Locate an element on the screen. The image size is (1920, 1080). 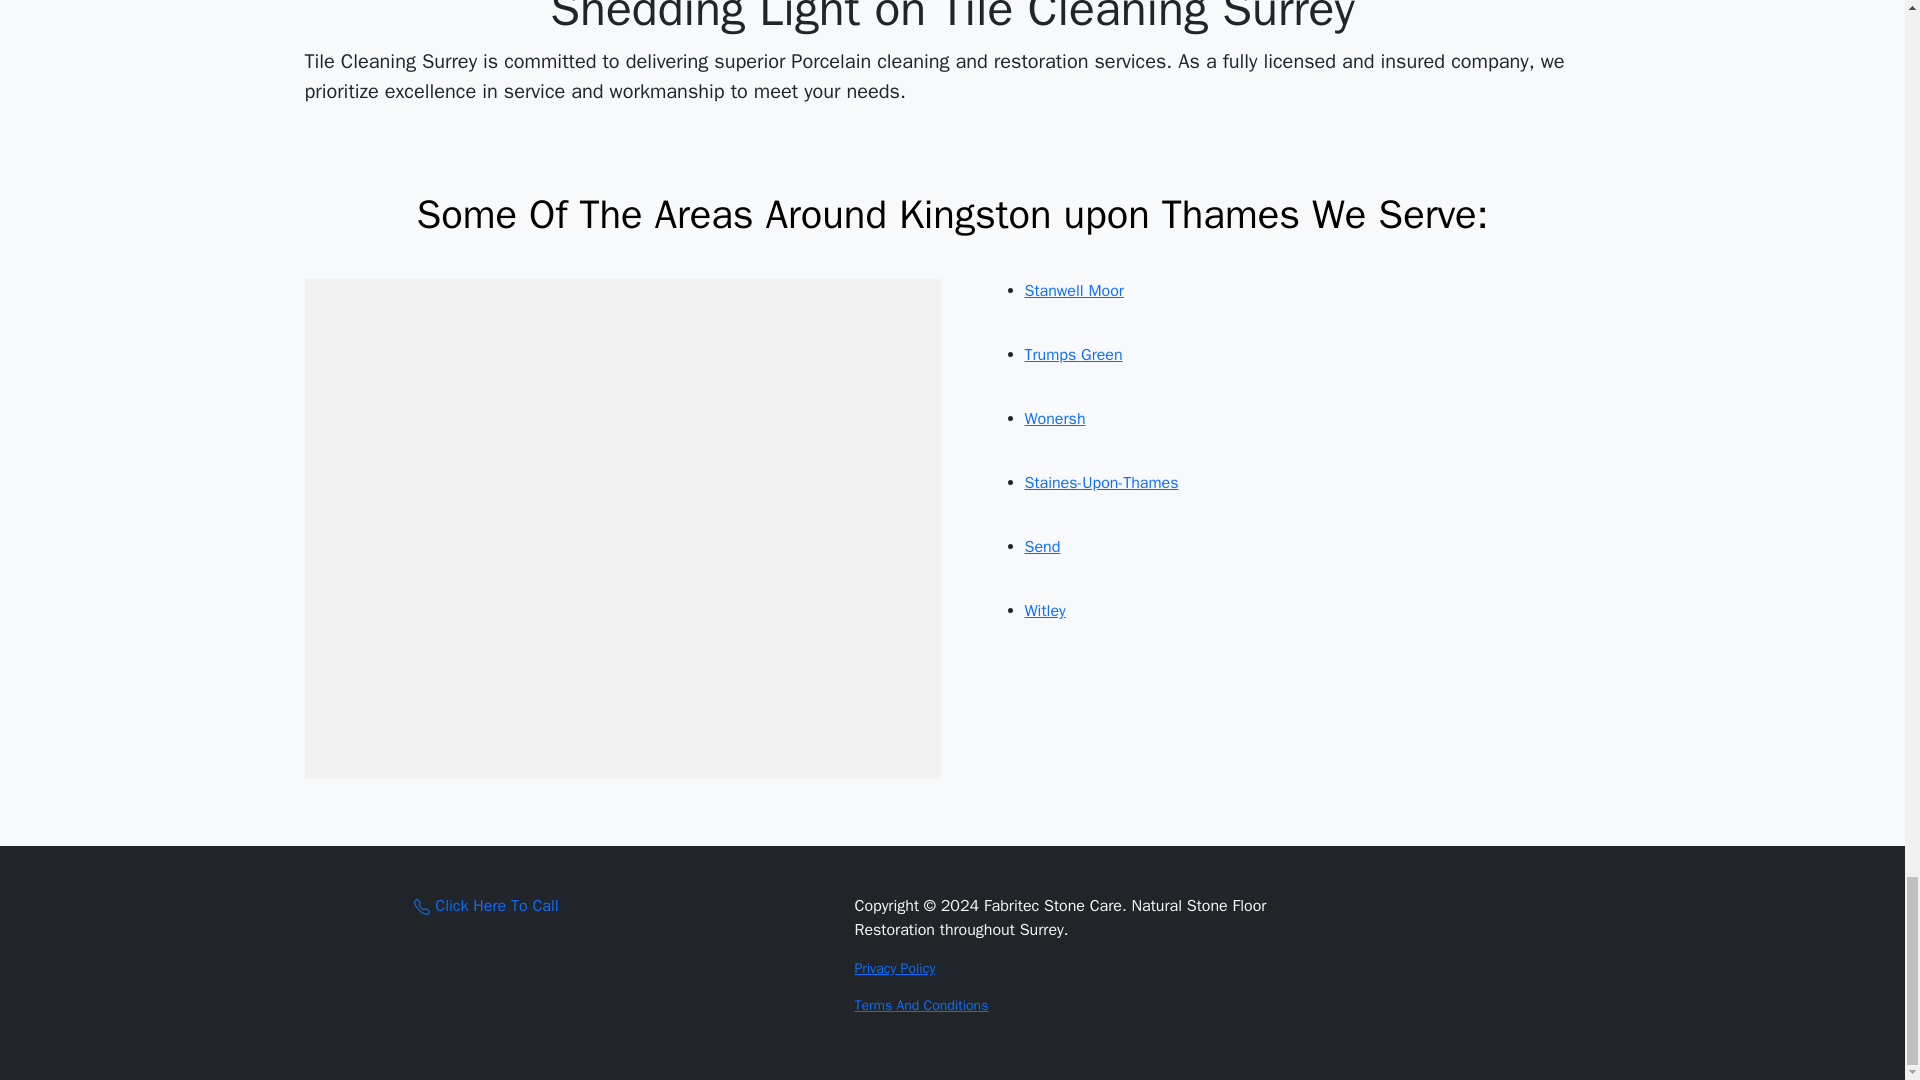
Wonersh is located at coordinates (1054, 418).